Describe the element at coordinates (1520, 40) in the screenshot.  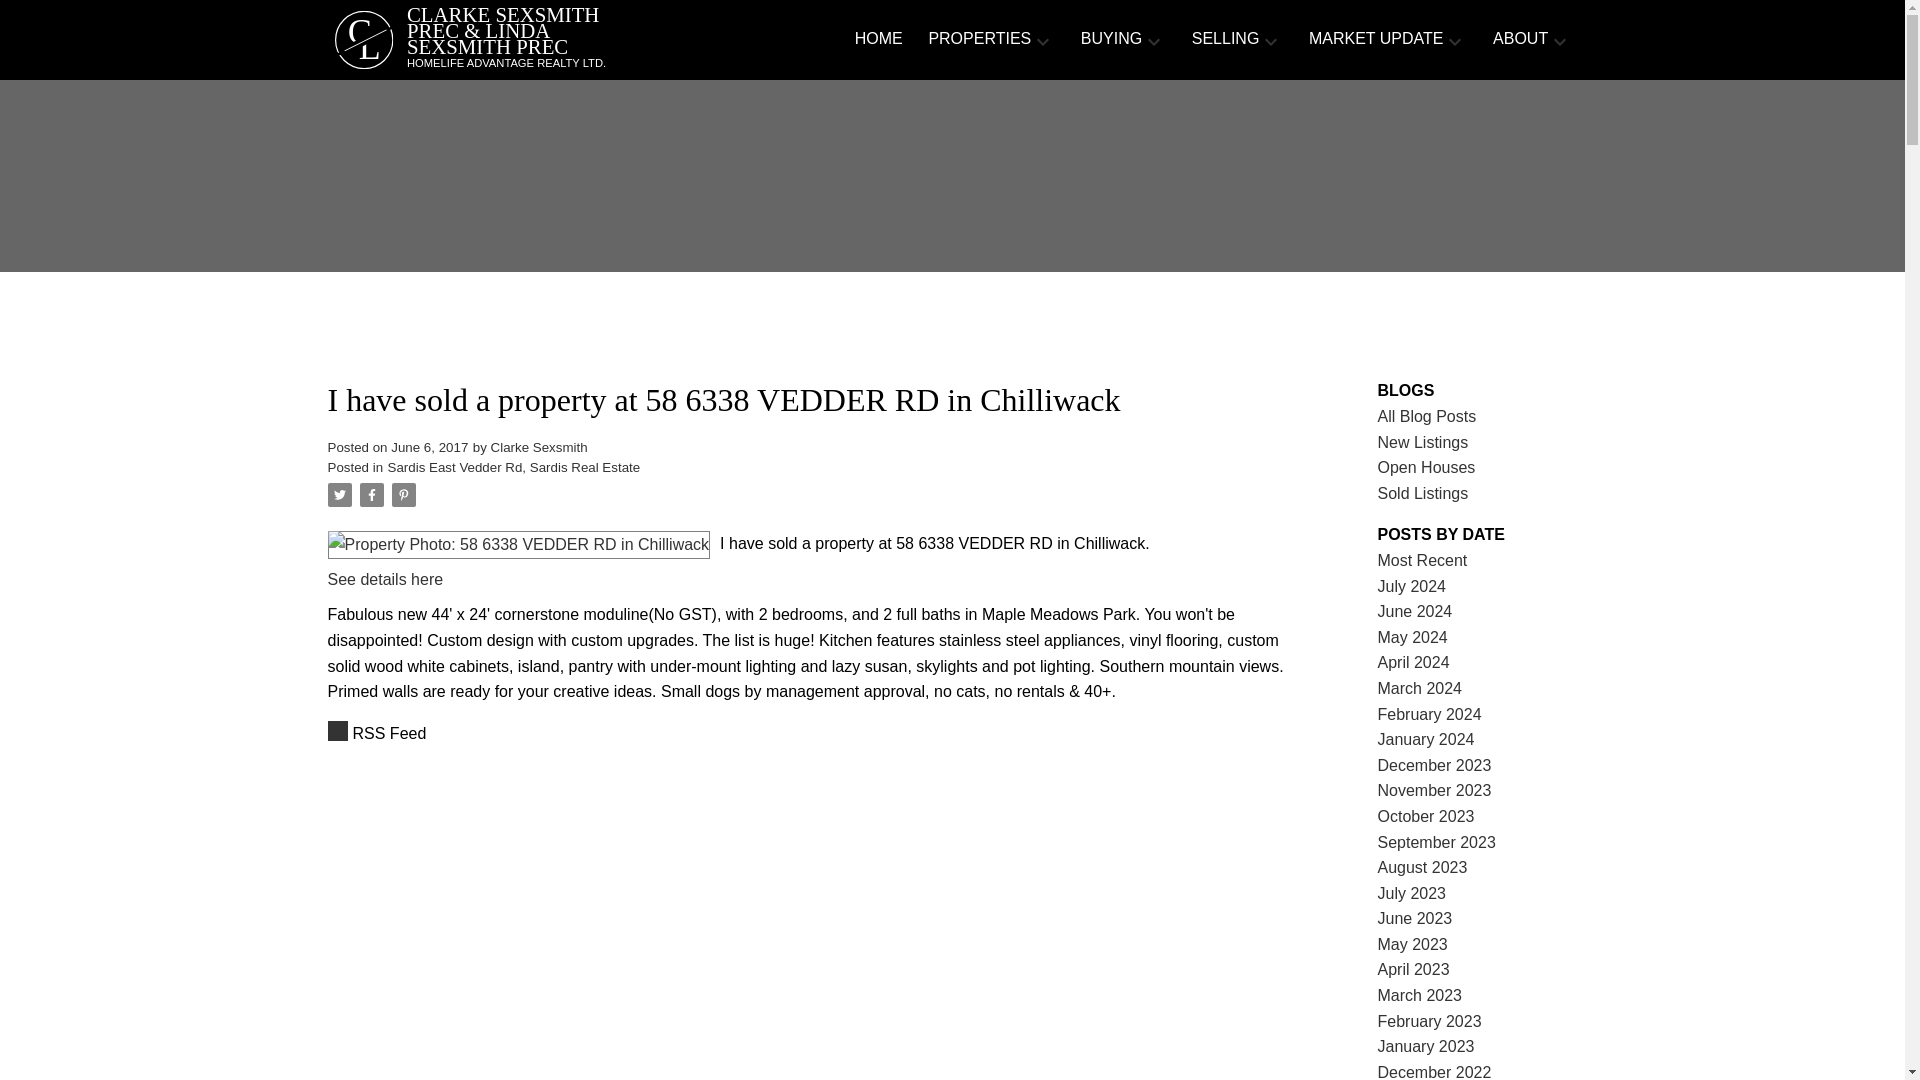
I see `ABOUT` at that location.